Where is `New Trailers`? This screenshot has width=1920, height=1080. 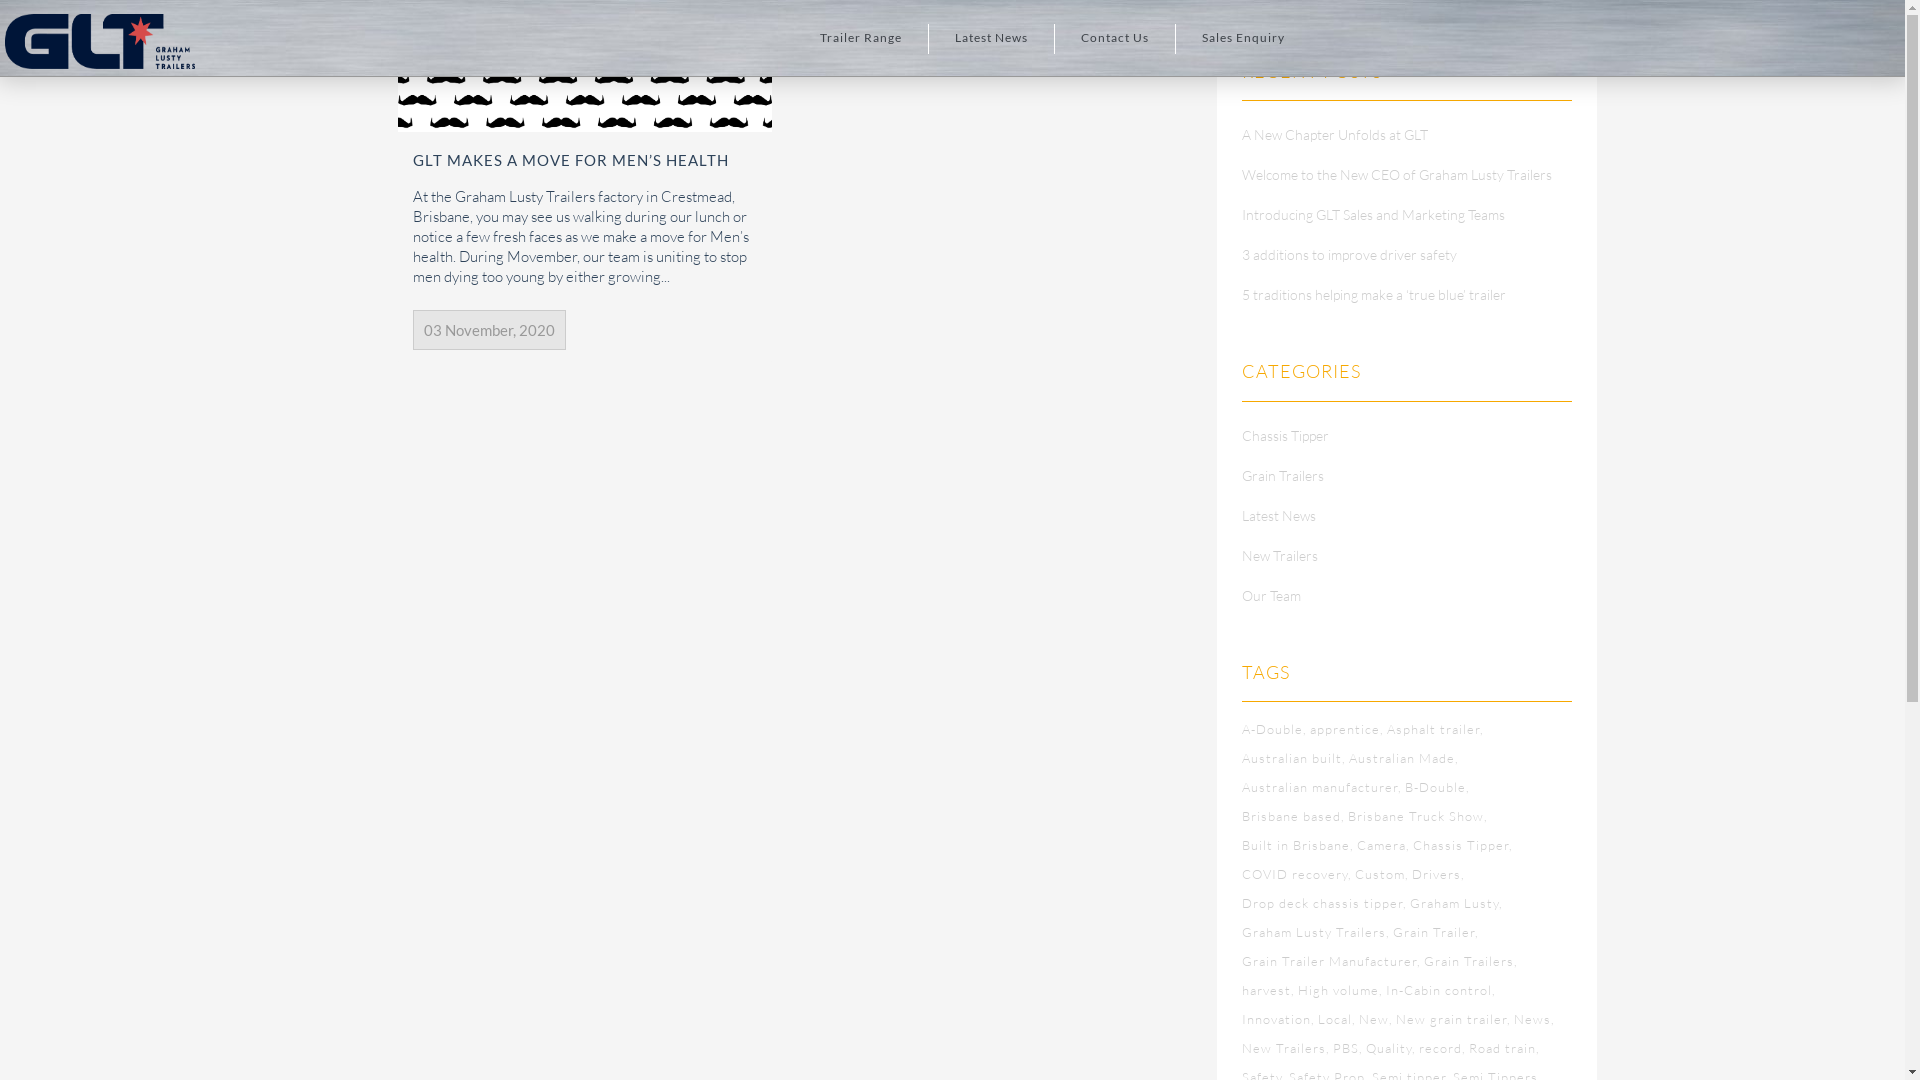 New Trailers is located at coordinates (1286, 1048).